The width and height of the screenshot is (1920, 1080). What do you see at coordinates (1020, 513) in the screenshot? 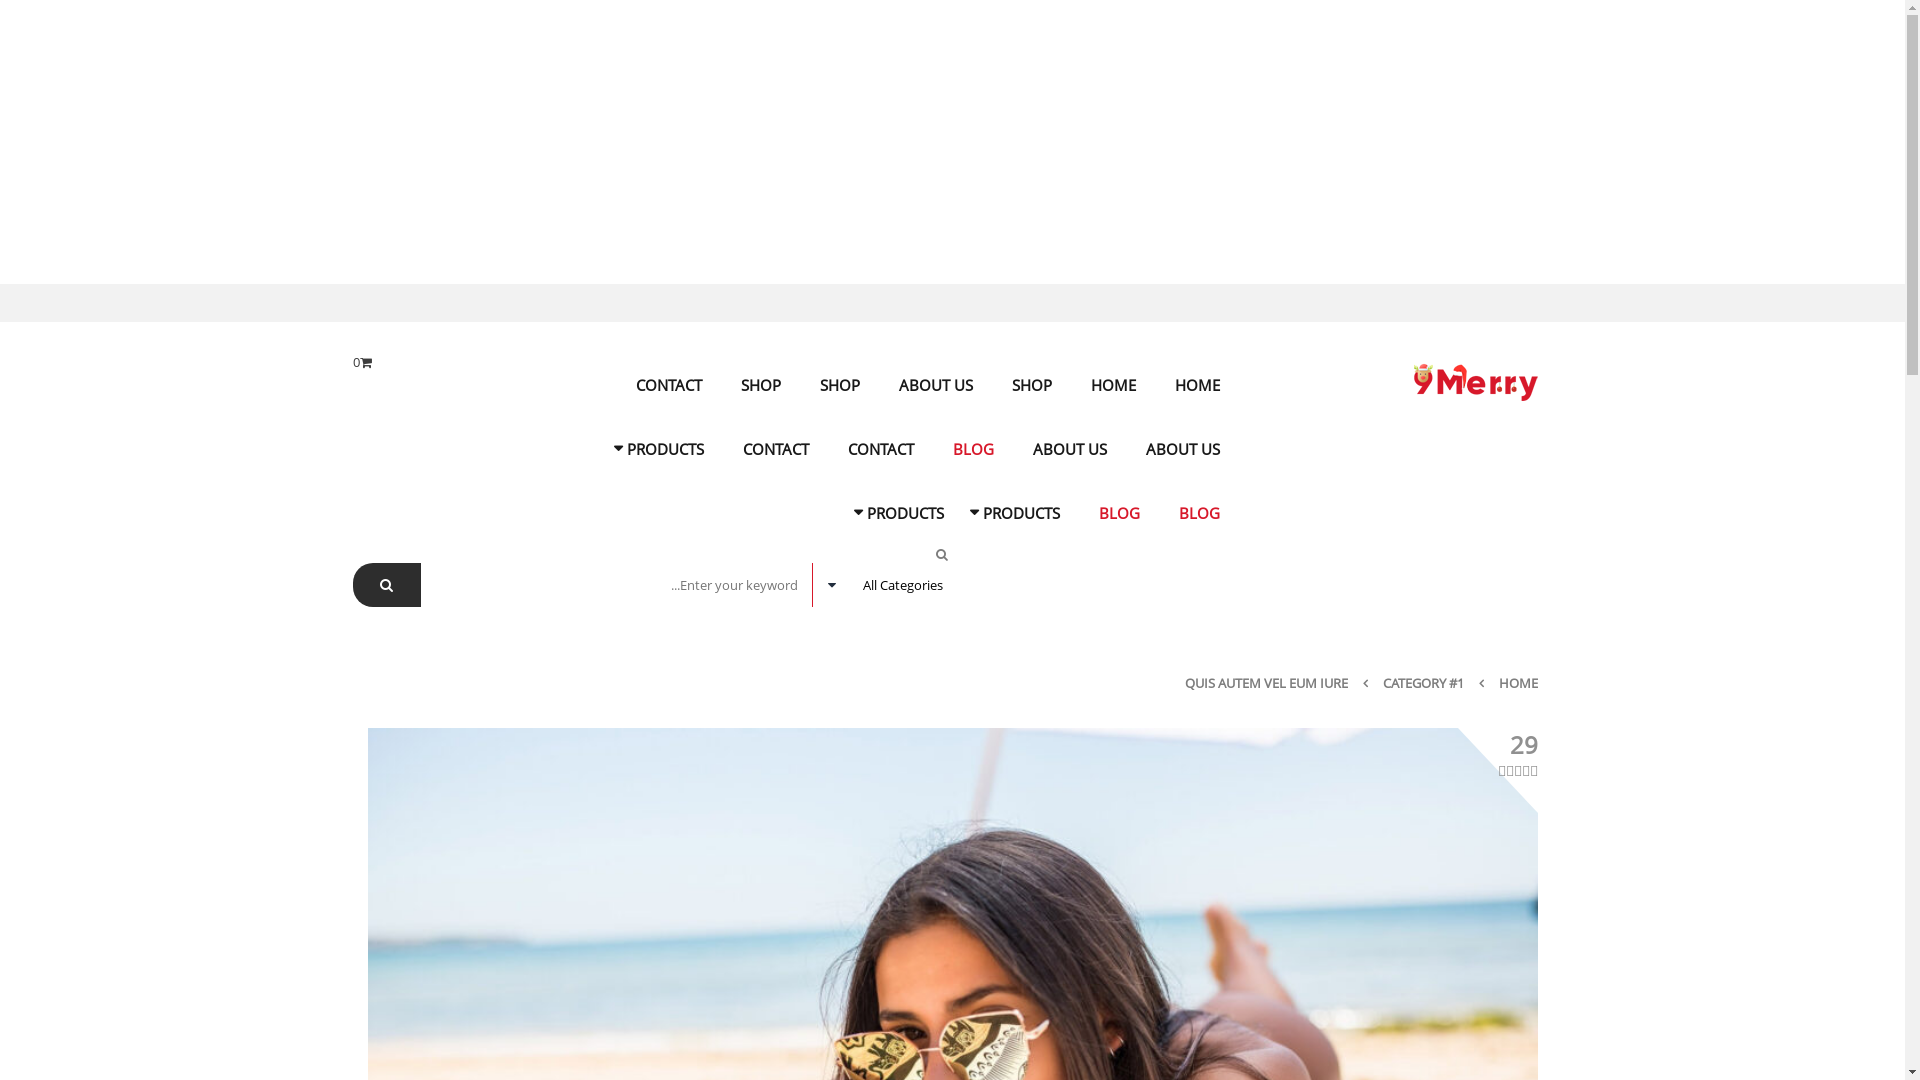
I see `PRODUCTS` at bounding box center [1020, 513].